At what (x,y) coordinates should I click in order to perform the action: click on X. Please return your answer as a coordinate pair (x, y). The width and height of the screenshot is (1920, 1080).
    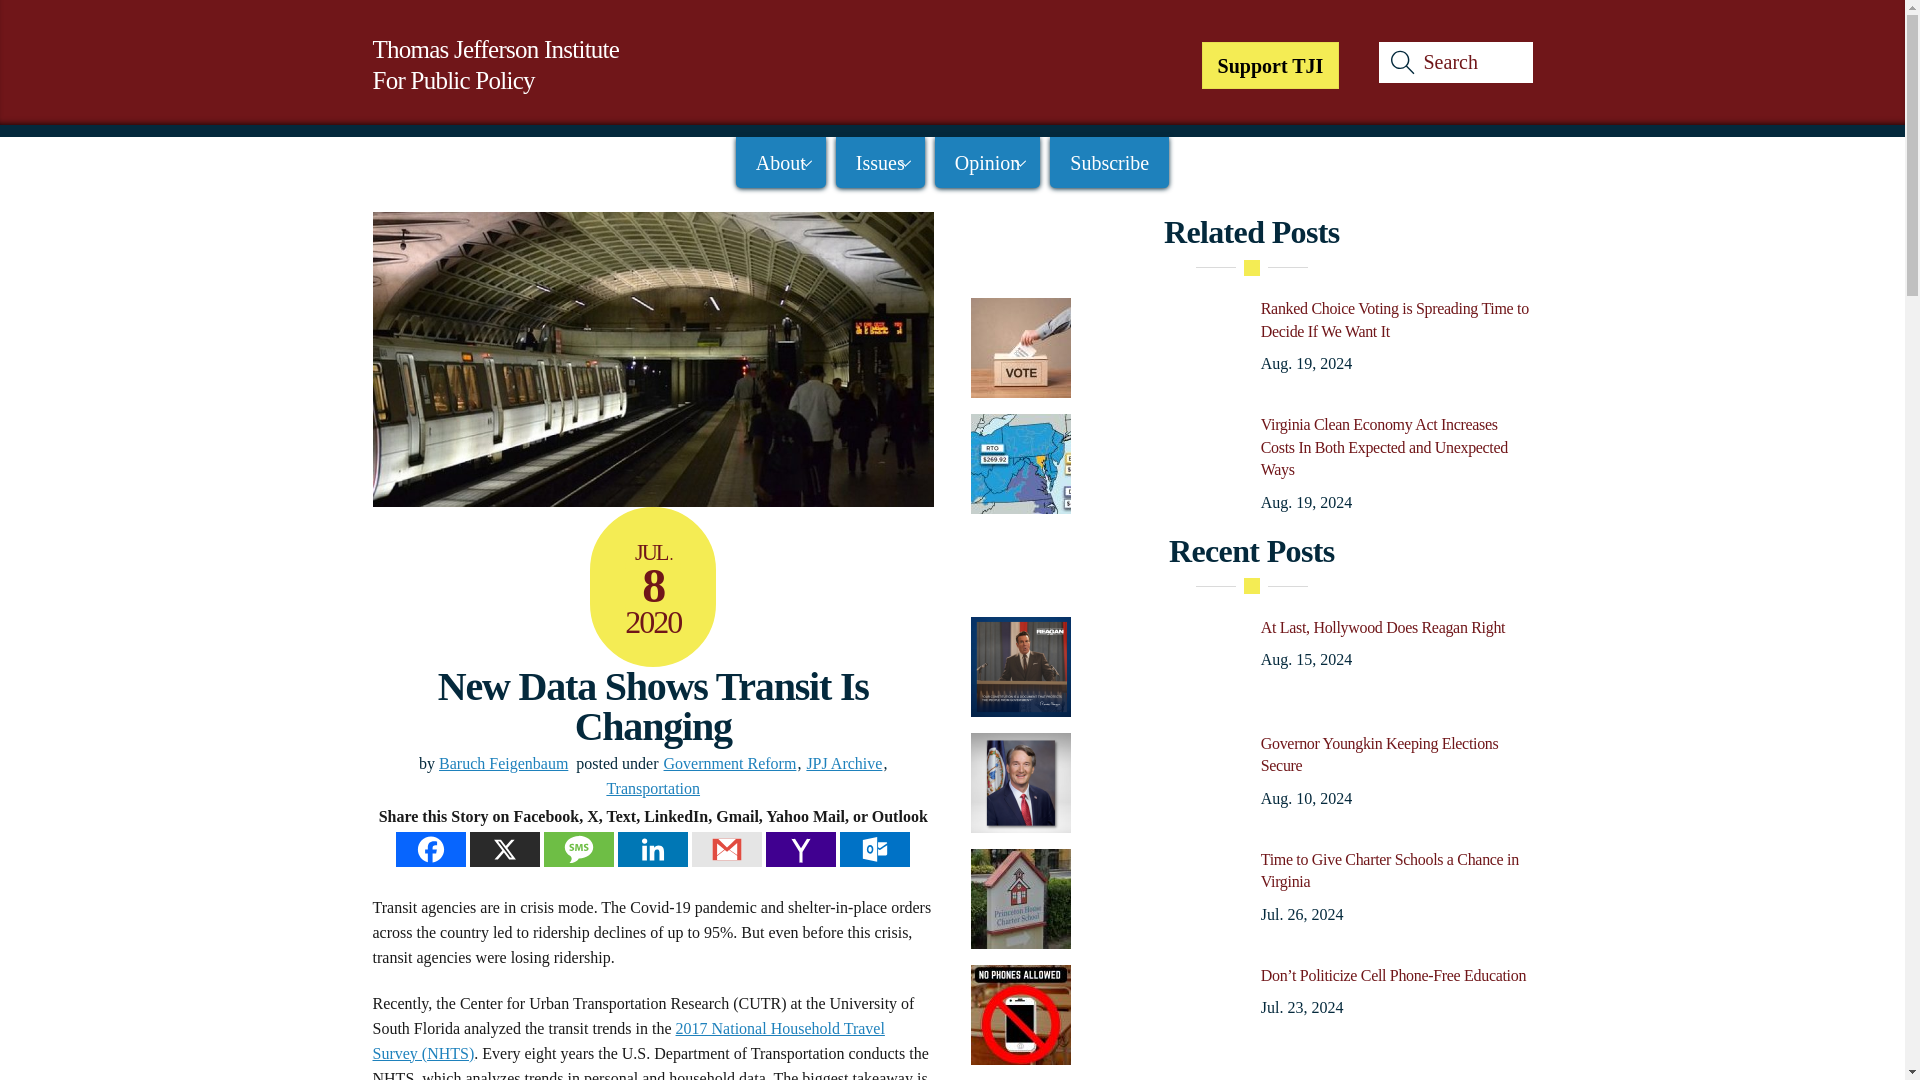
    Looking at the image, I should click on (504, 849).